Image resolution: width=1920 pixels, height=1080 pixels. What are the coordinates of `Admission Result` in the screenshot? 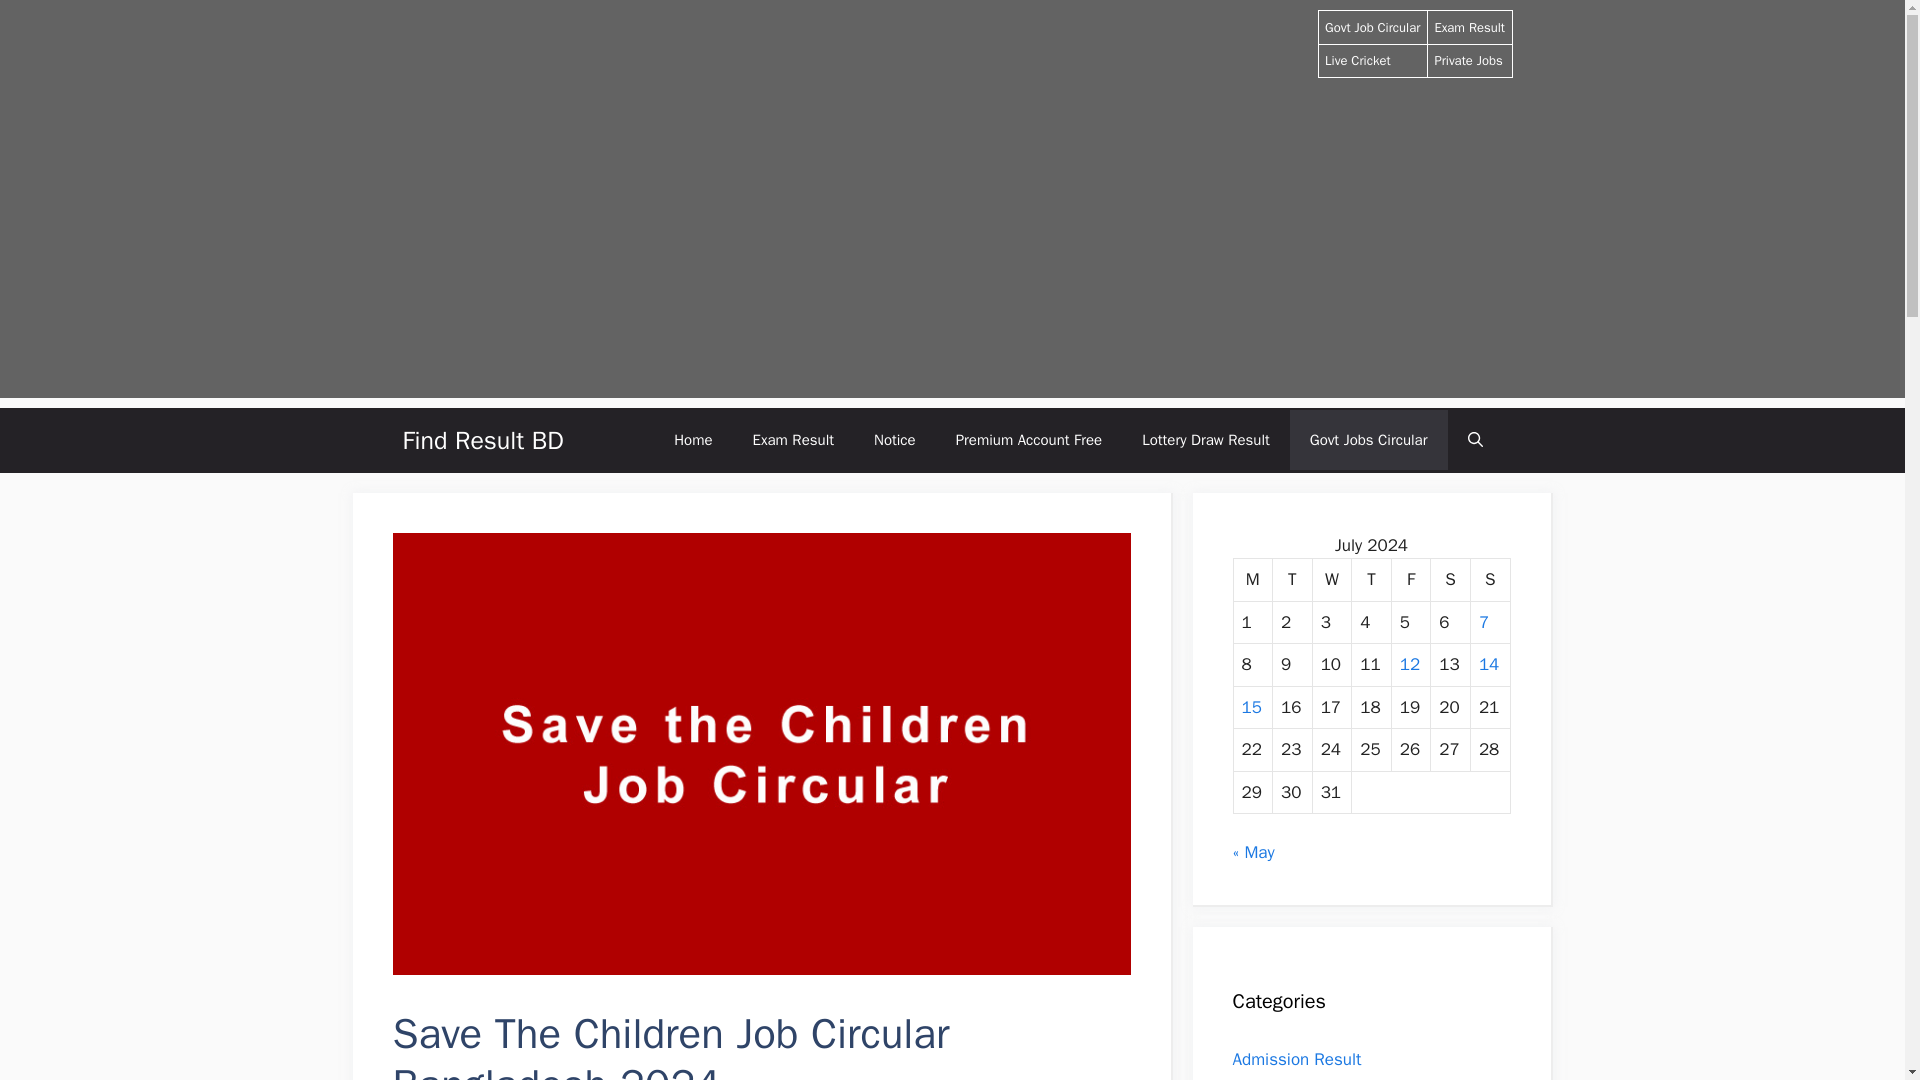 It's located at (1296, 1059).